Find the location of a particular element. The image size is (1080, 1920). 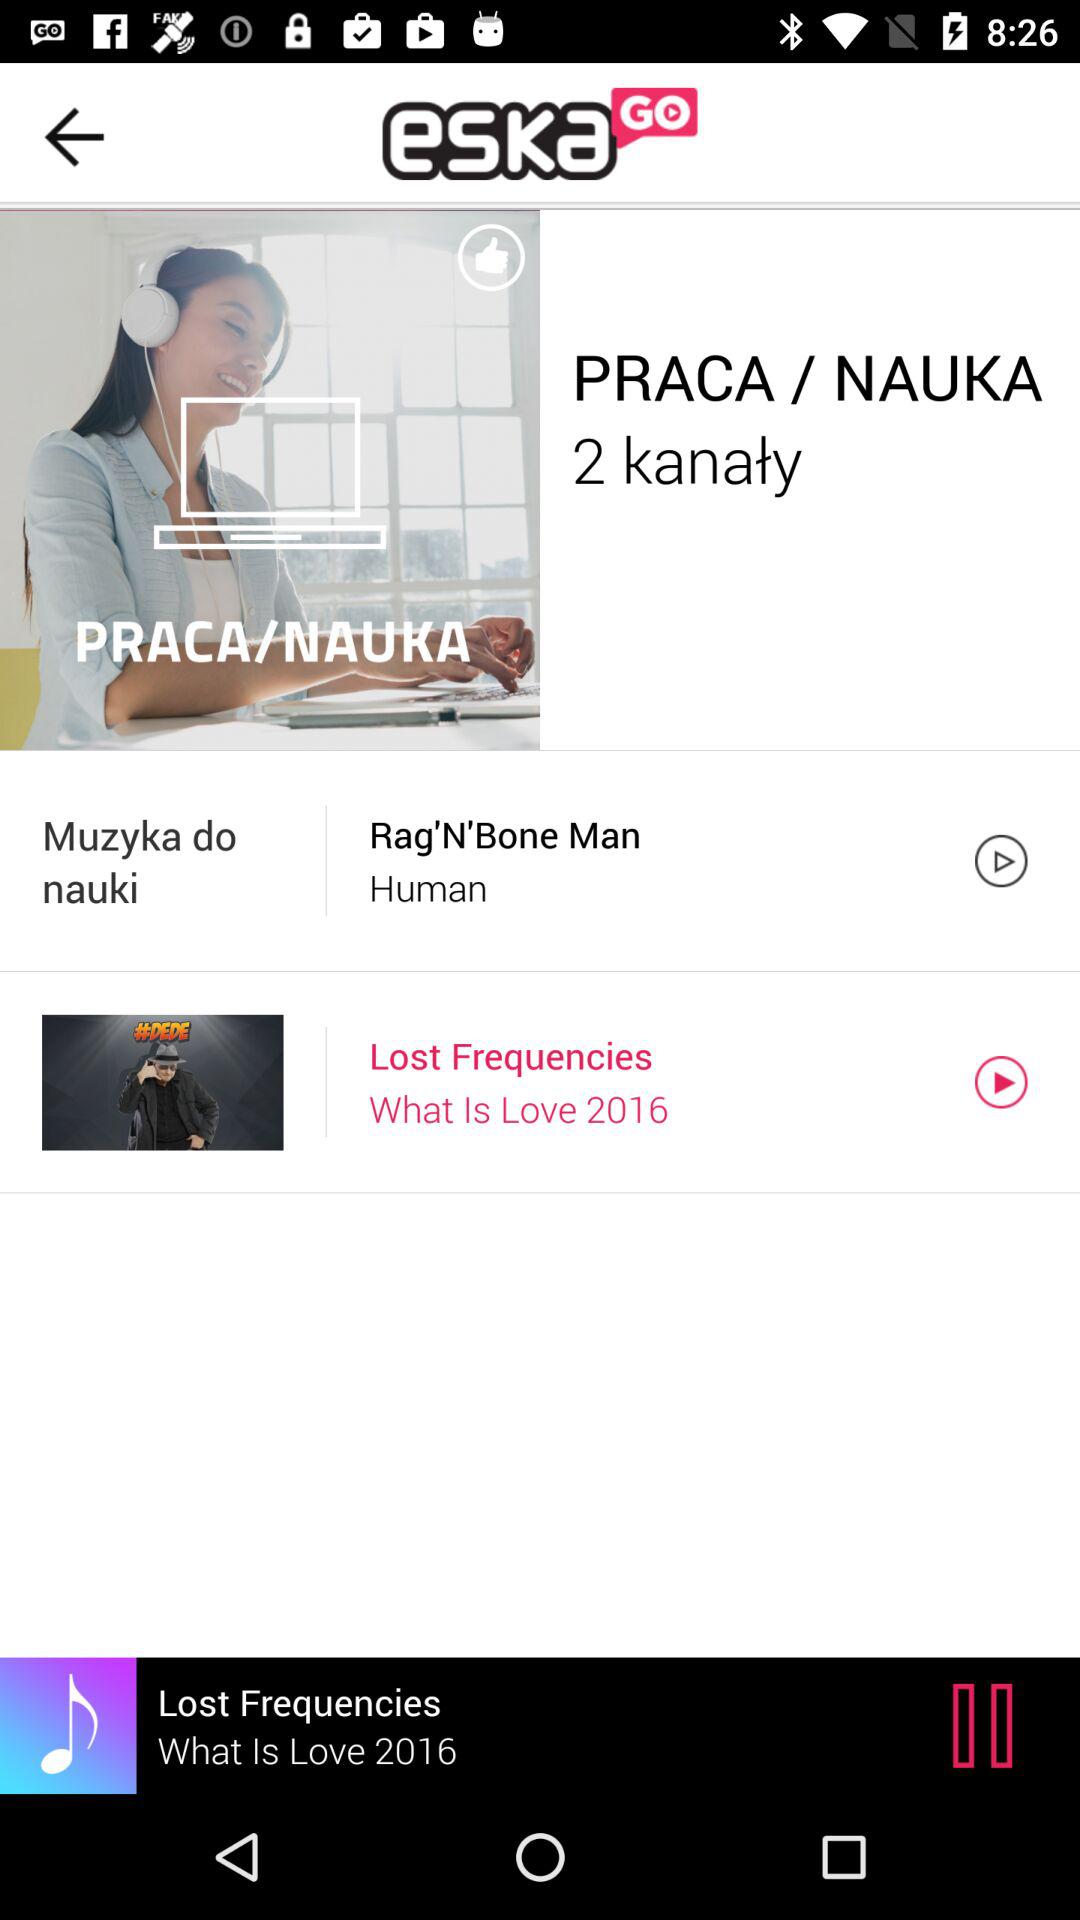

turn on icon to the right of the lost frequencies is located at coordinates (988, 1725).